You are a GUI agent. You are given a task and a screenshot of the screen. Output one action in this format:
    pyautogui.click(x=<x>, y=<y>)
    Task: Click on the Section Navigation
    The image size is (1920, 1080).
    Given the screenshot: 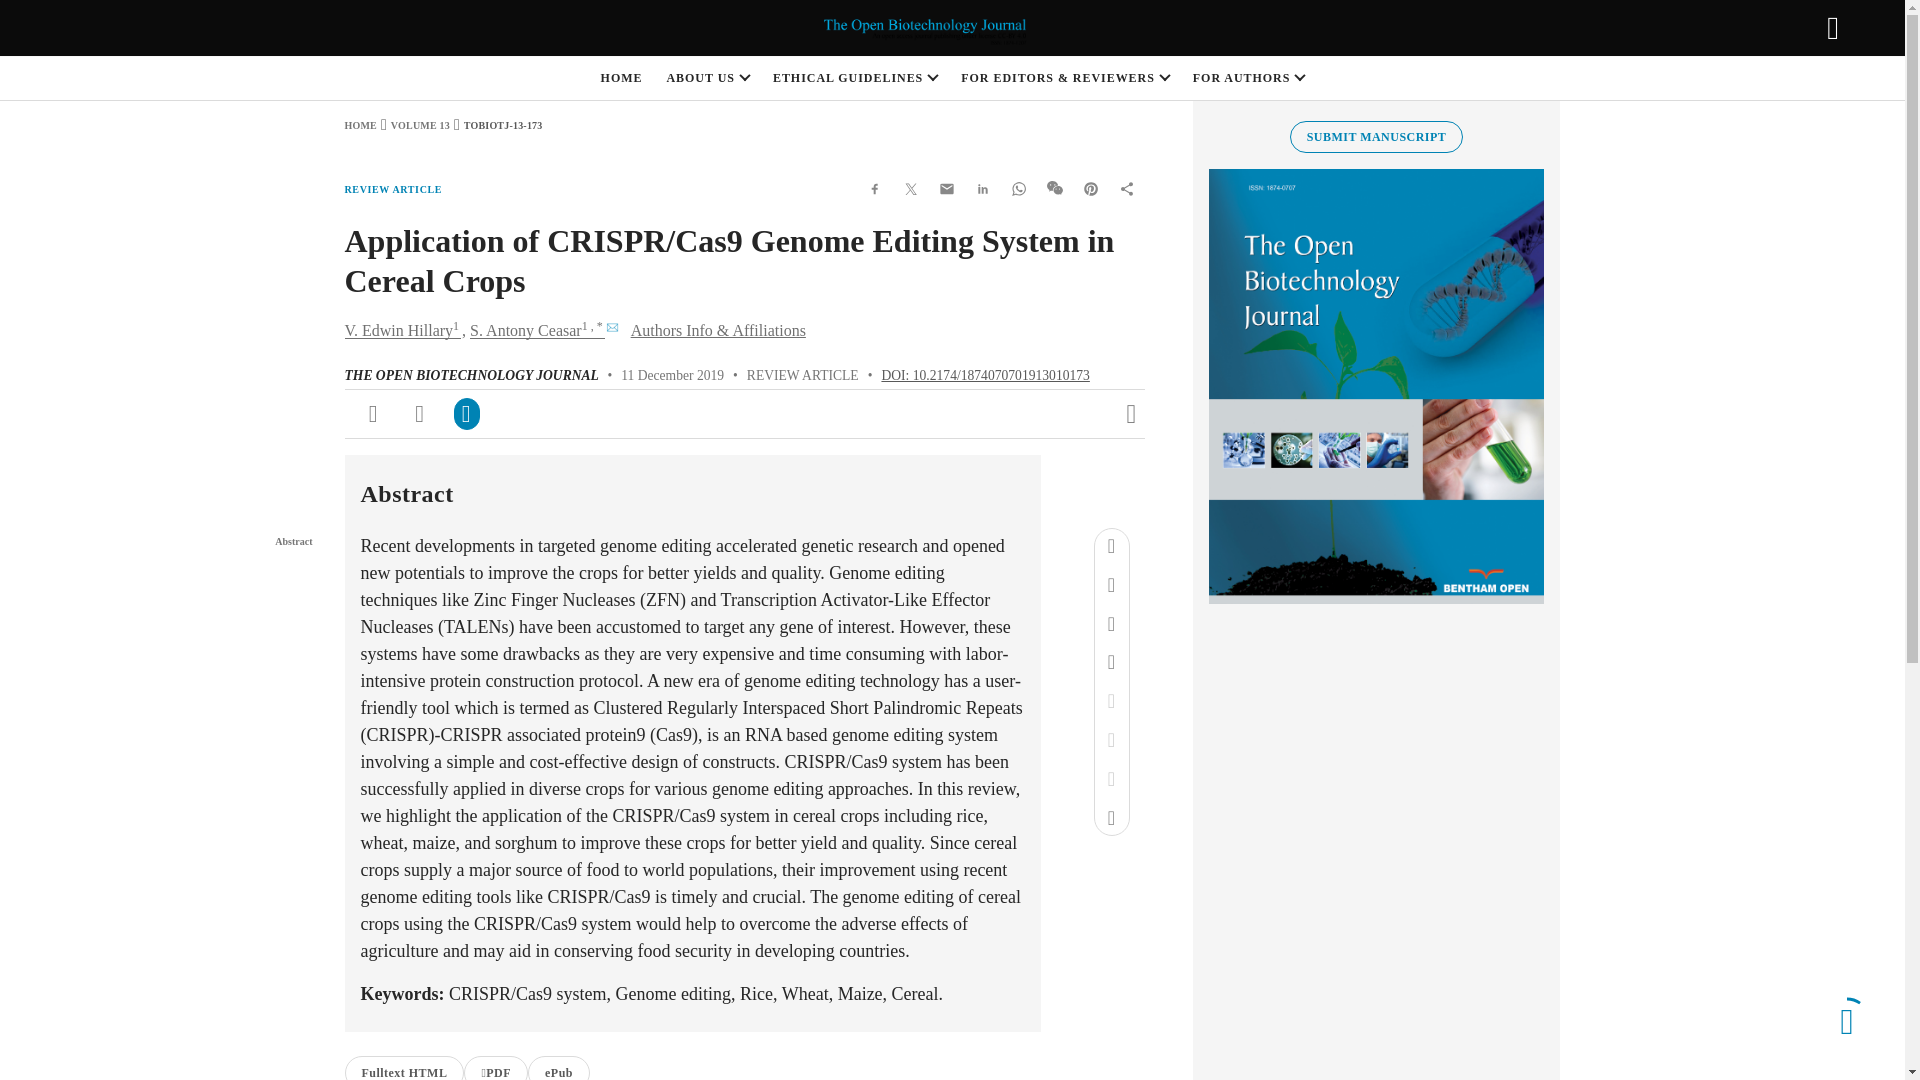 What is the action you would take?
    pyautogui.click(x=232, y=511)
    